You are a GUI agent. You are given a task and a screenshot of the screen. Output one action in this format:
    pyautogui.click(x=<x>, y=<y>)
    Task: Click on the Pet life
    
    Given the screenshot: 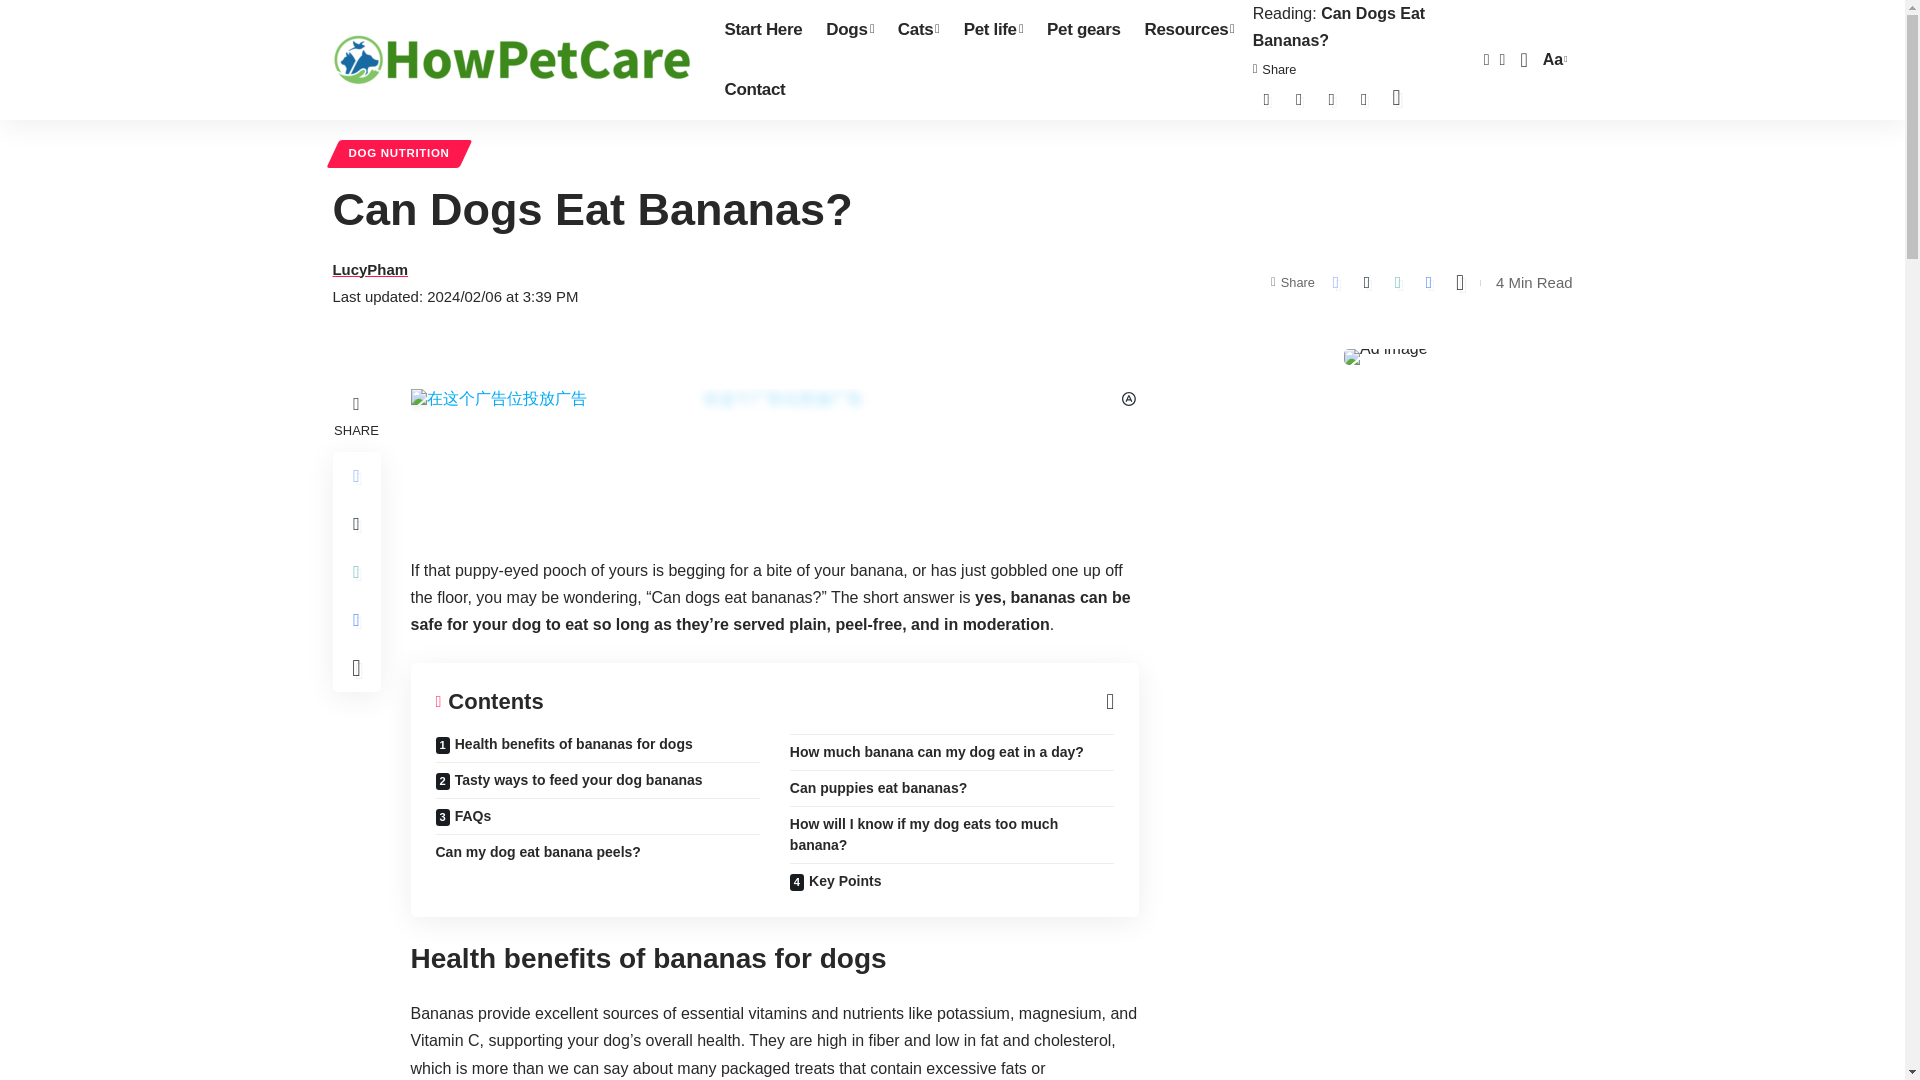 What is the action you would take?
    pyautogui.click(x=993, y=30)
    